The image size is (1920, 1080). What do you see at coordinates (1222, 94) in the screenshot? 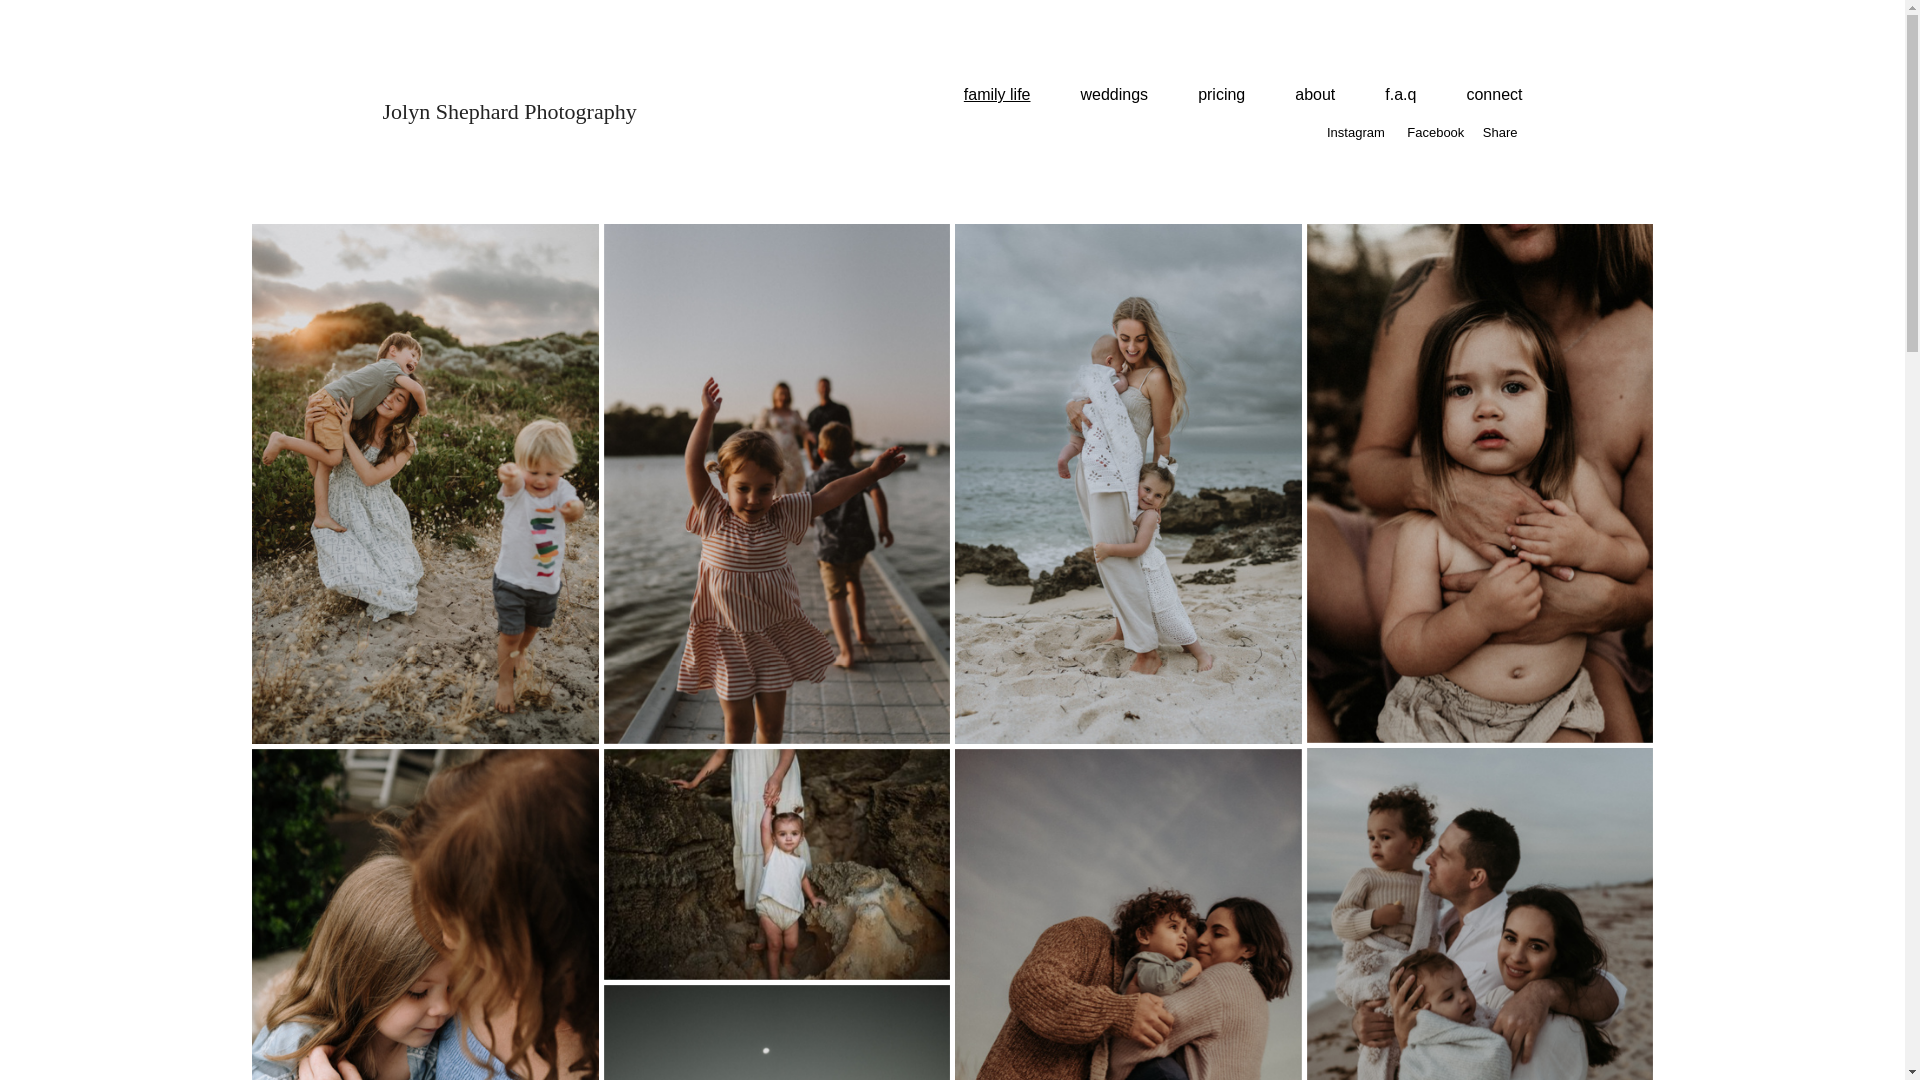
I see `pricing` at bounding box center [1222, 94].